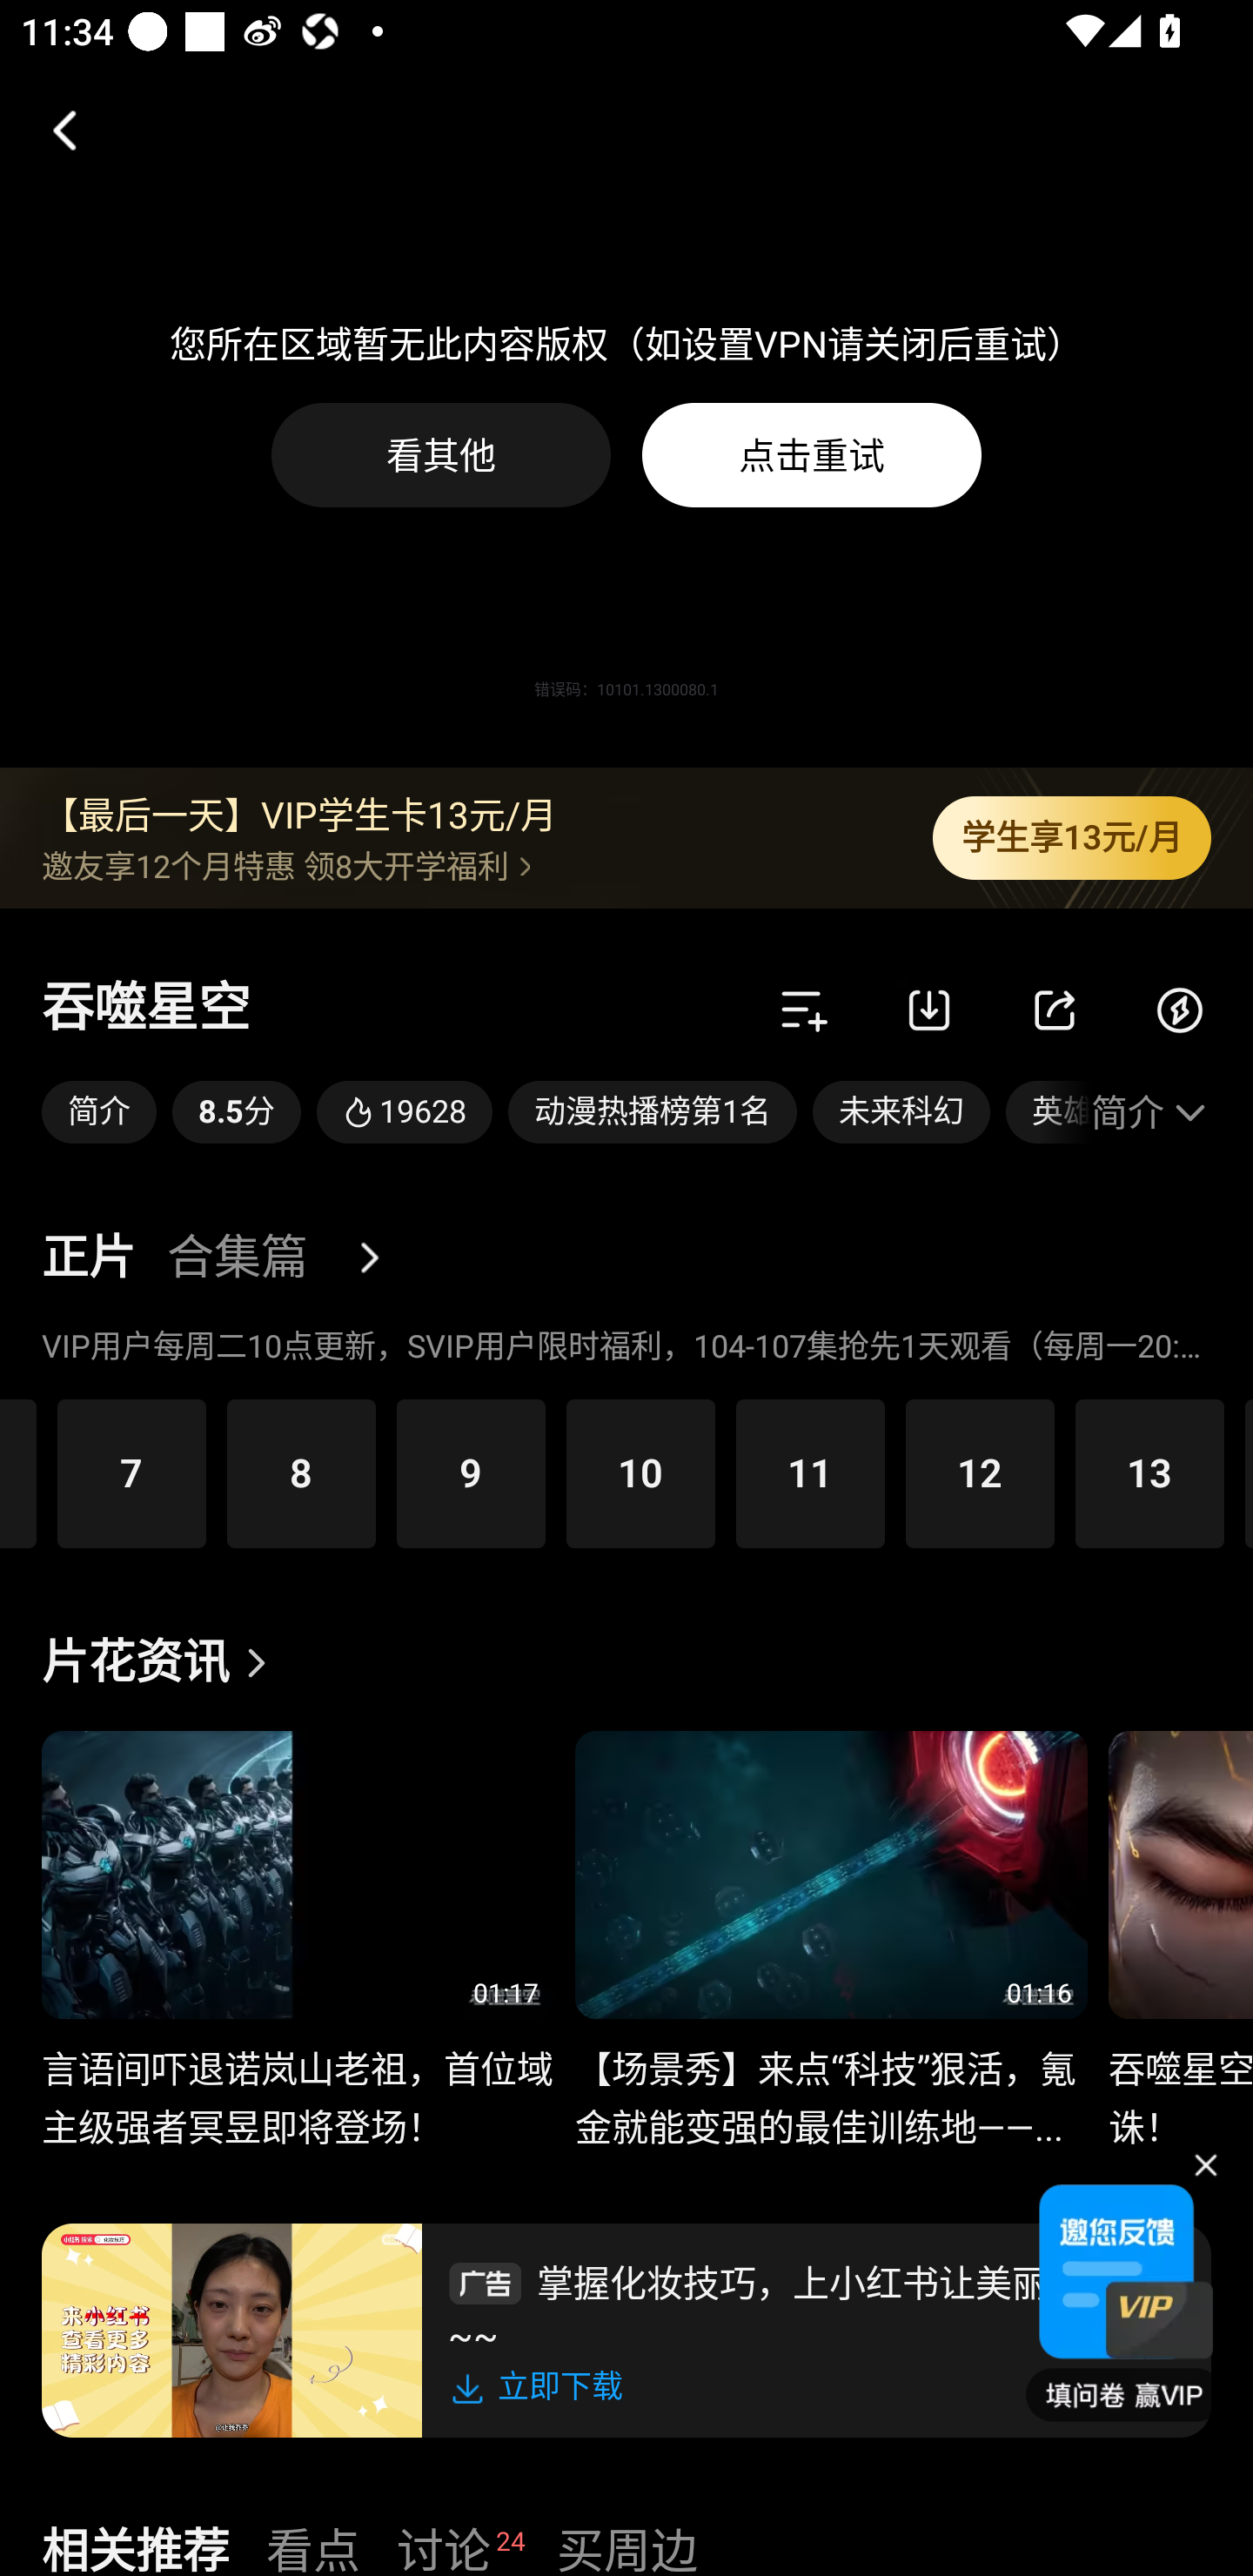 The height and width of the screenshot is (2576, 1253). I want to click on 未来科幻 未来科幻,链接, so click(901, 1112).